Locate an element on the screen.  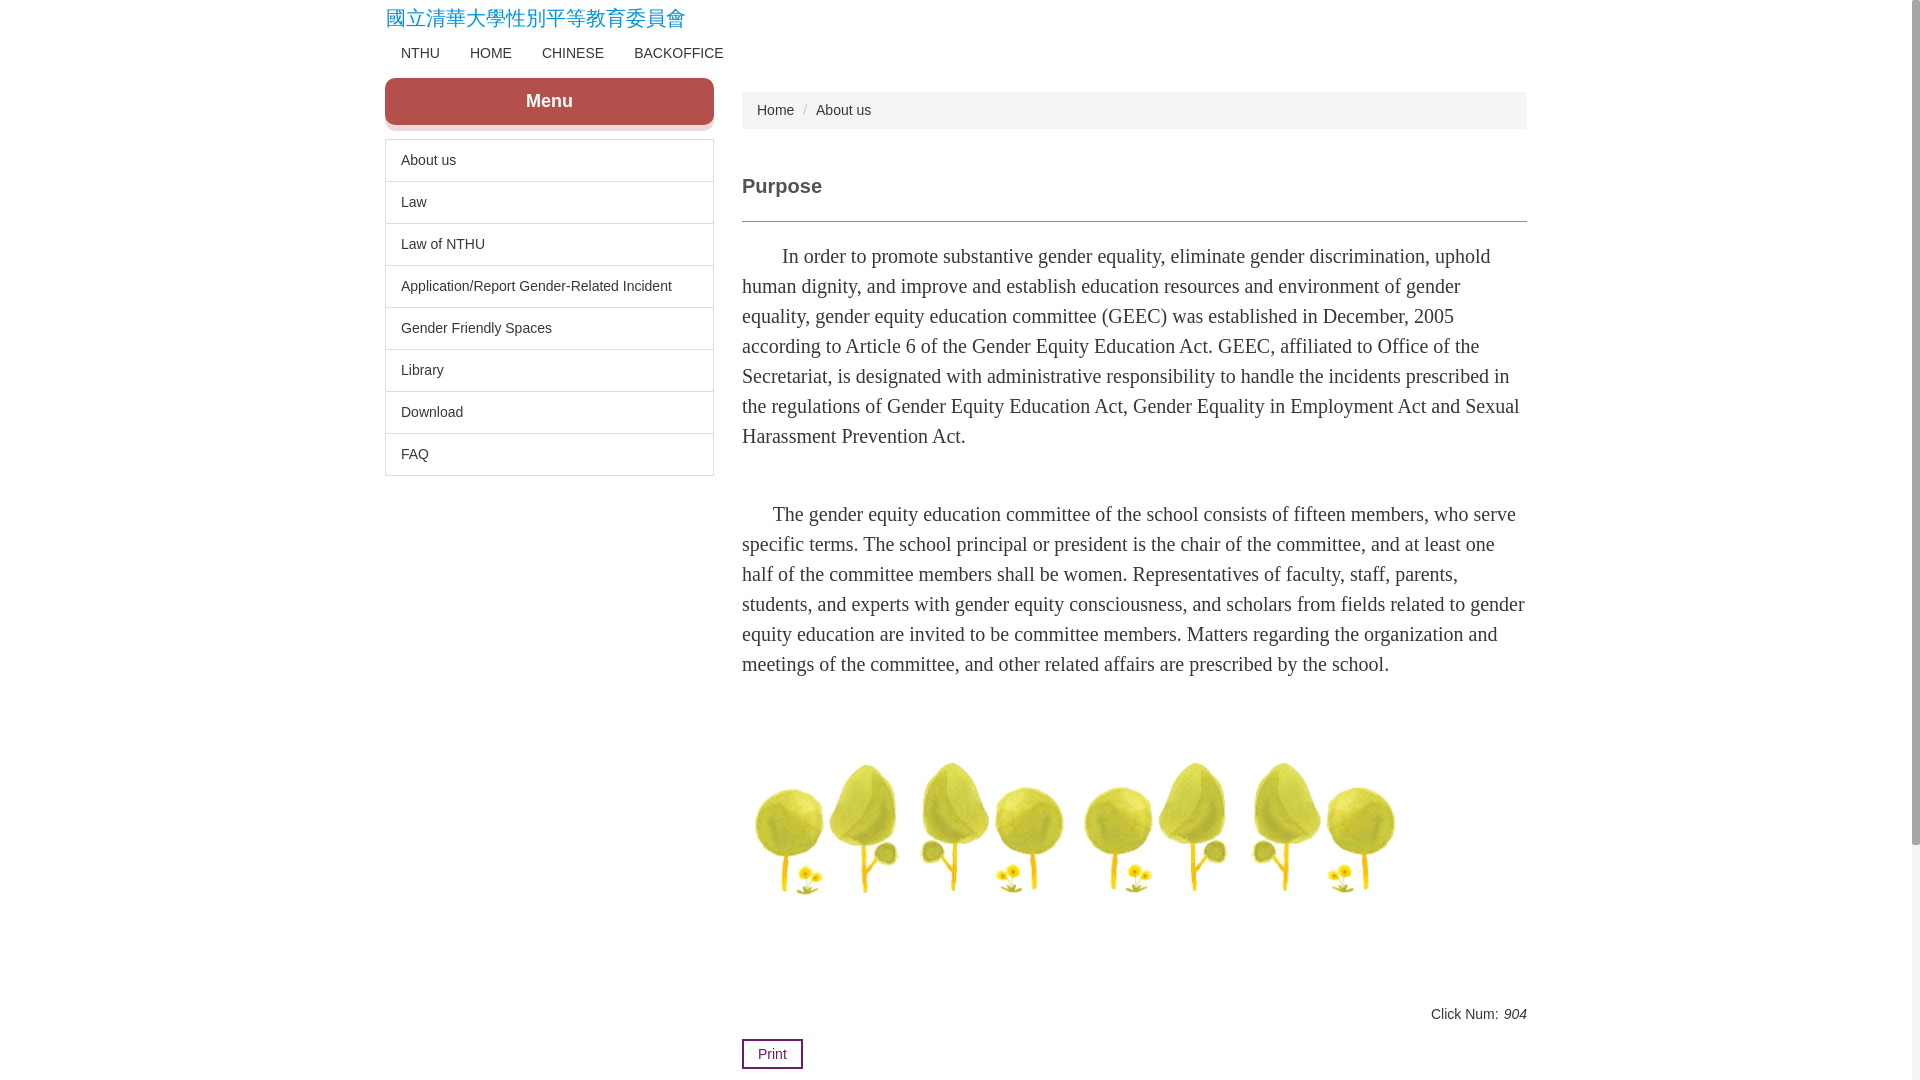
Print is located at coordinates (772, 1054).